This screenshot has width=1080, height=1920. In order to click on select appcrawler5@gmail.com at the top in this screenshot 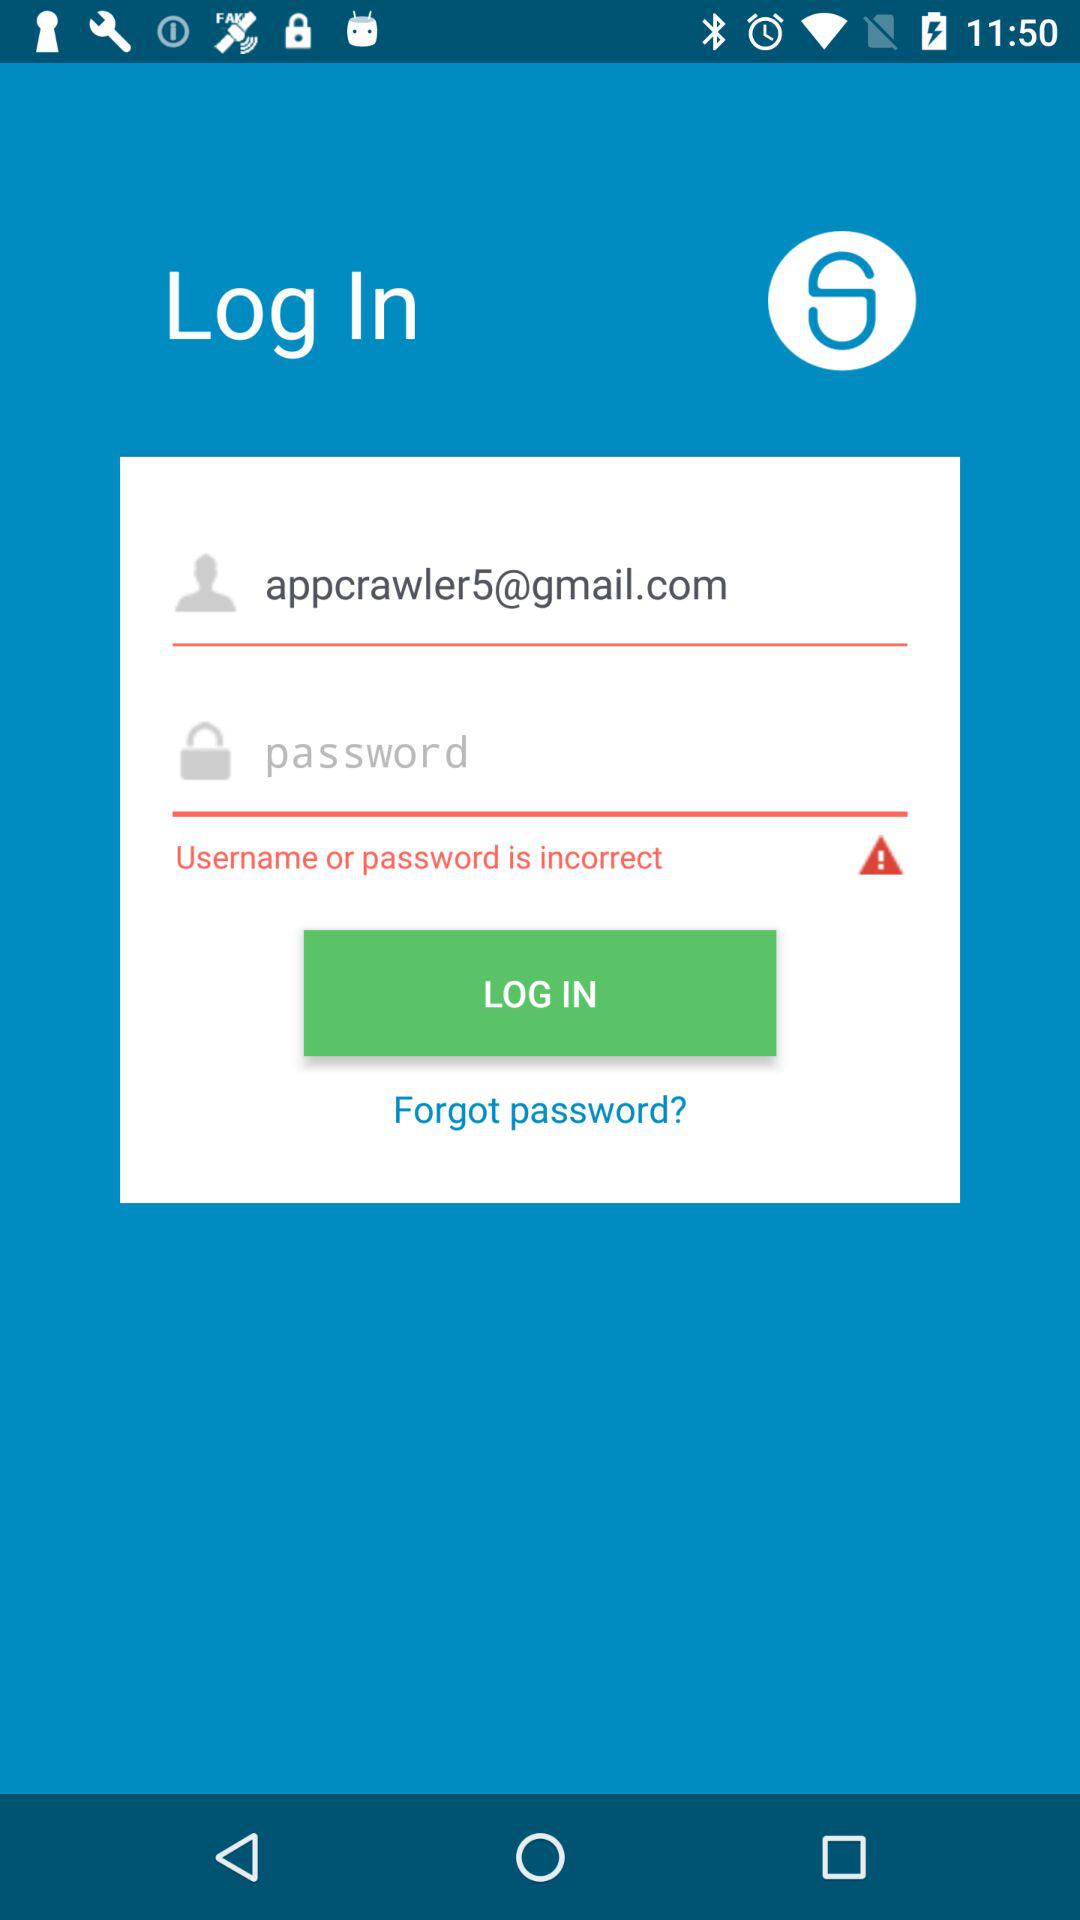, I will do `click(540, 582)`.